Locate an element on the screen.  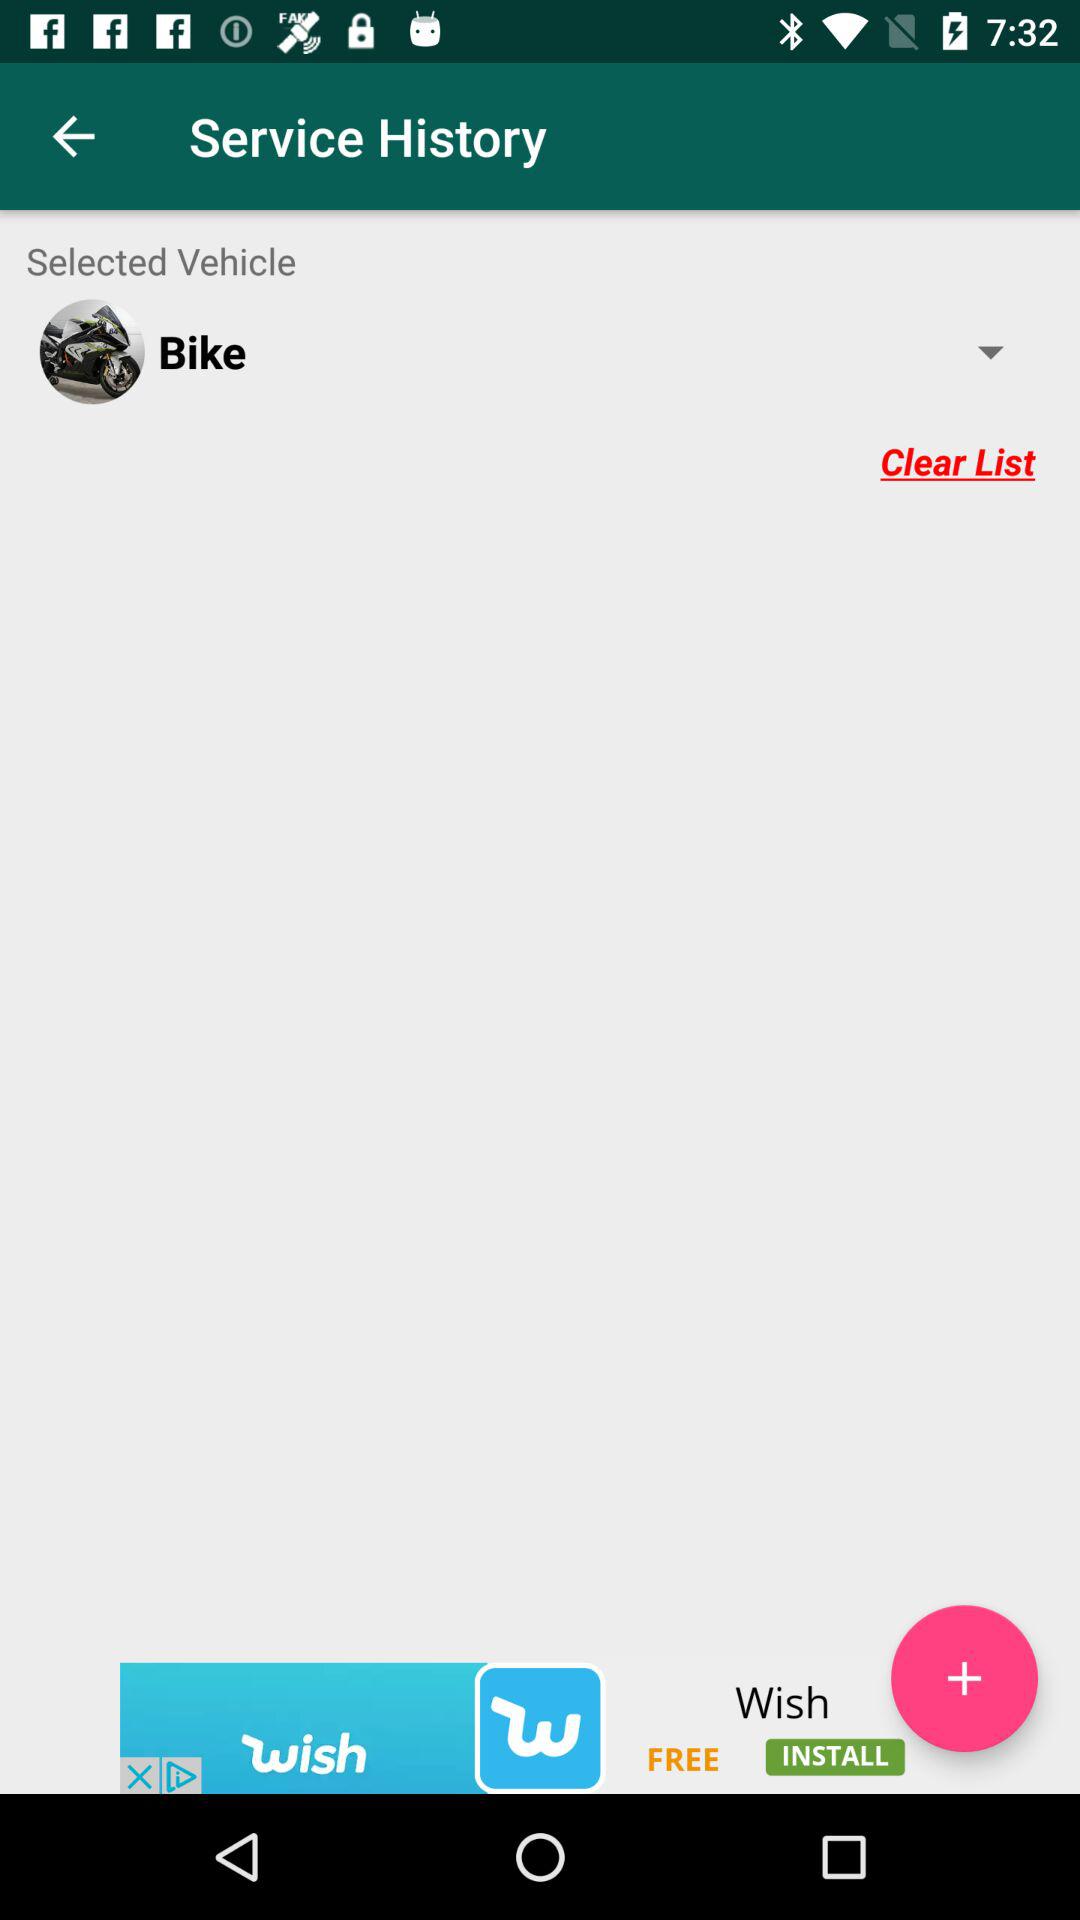
wish app advertisement is located at coordinates (540, 1728).